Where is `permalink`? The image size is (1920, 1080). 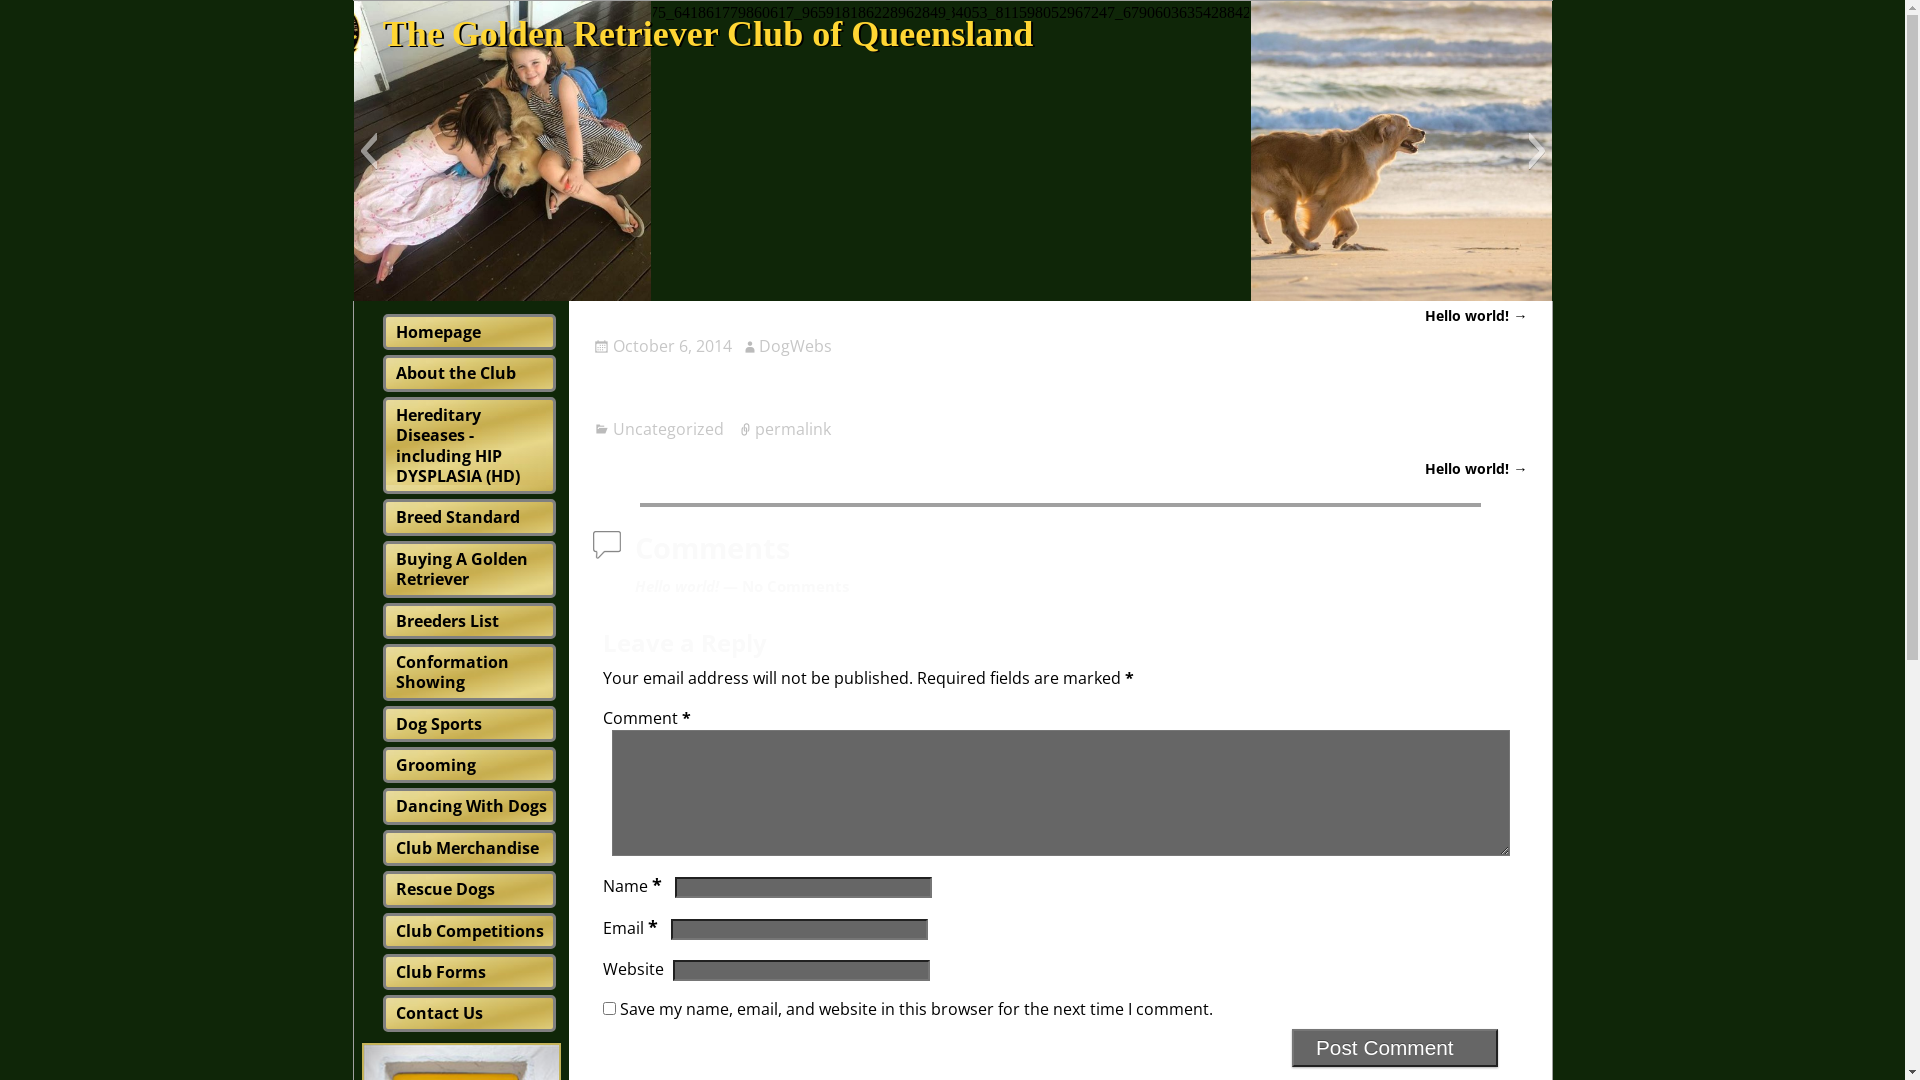 permalink is located at coordinates (793, 429).